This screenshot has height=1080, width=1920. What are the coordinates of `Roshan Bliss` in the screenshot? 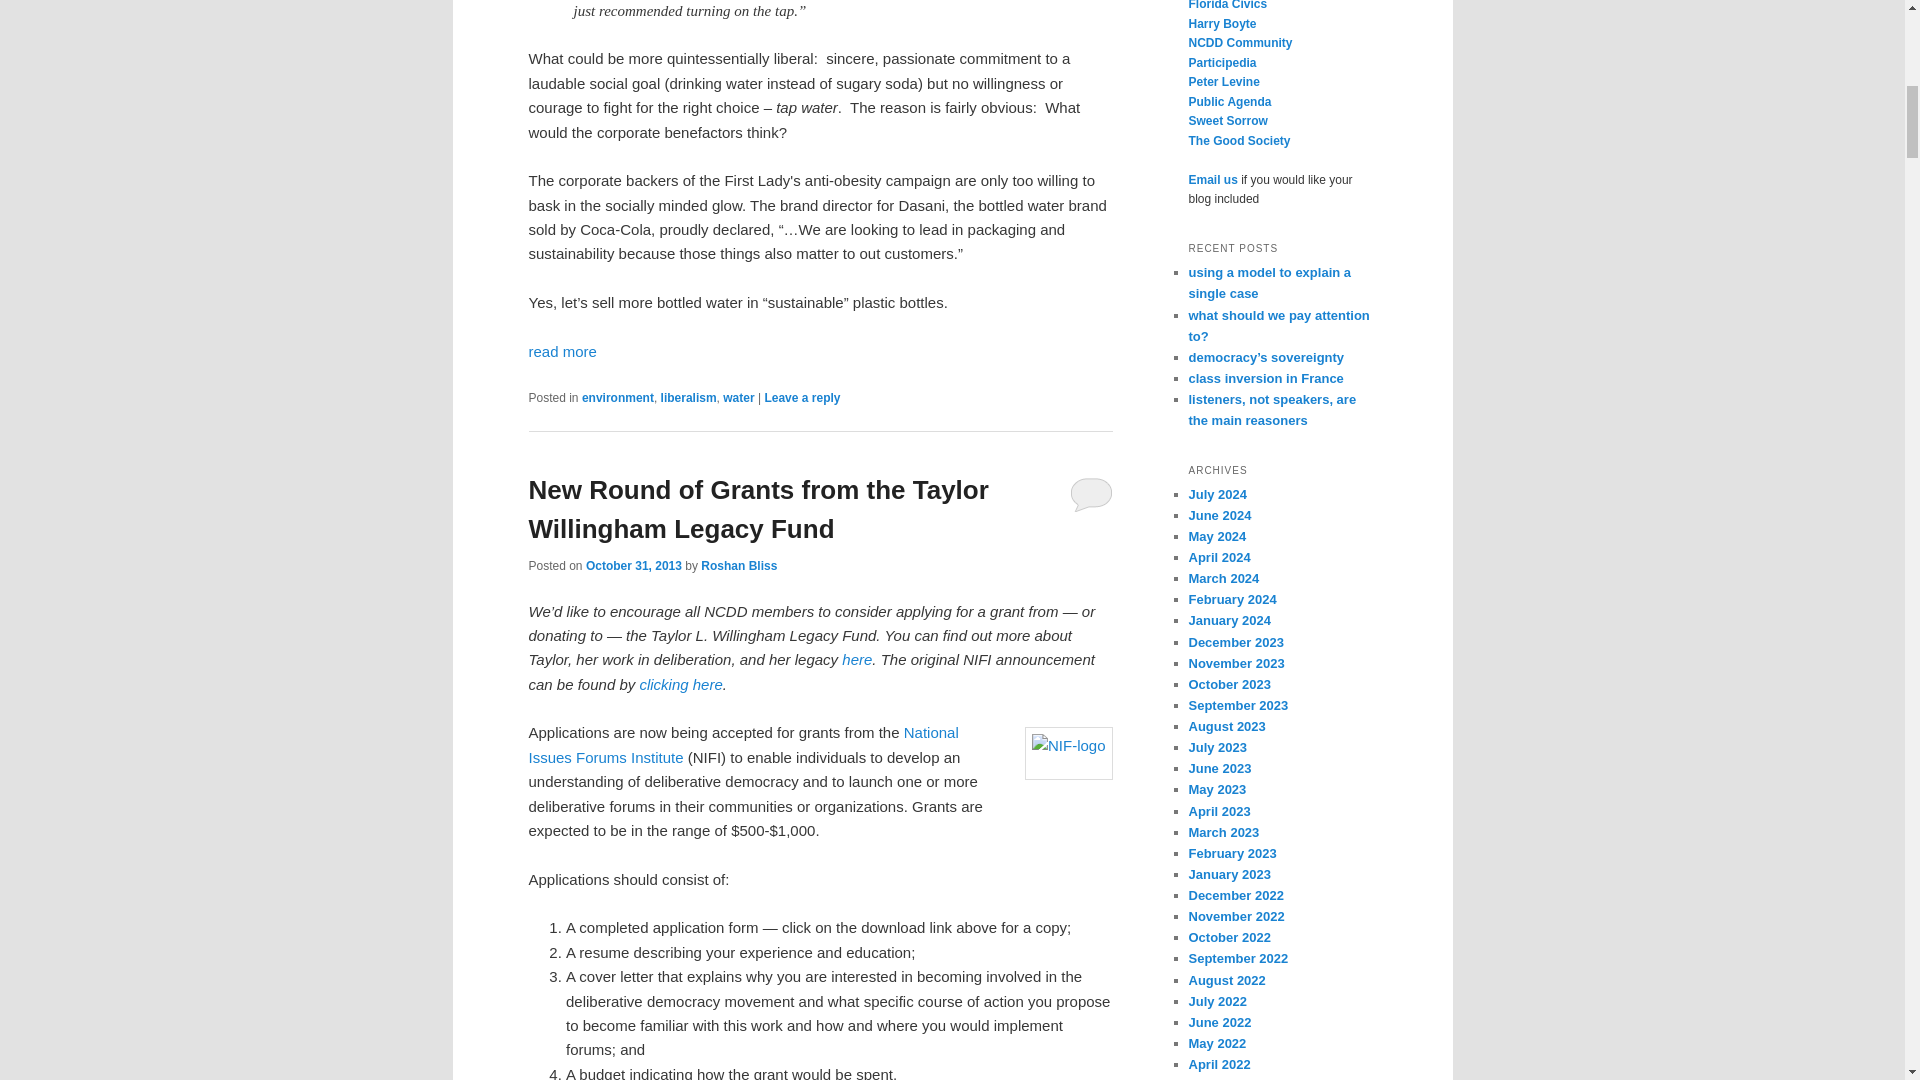 It's located at (738, 566).